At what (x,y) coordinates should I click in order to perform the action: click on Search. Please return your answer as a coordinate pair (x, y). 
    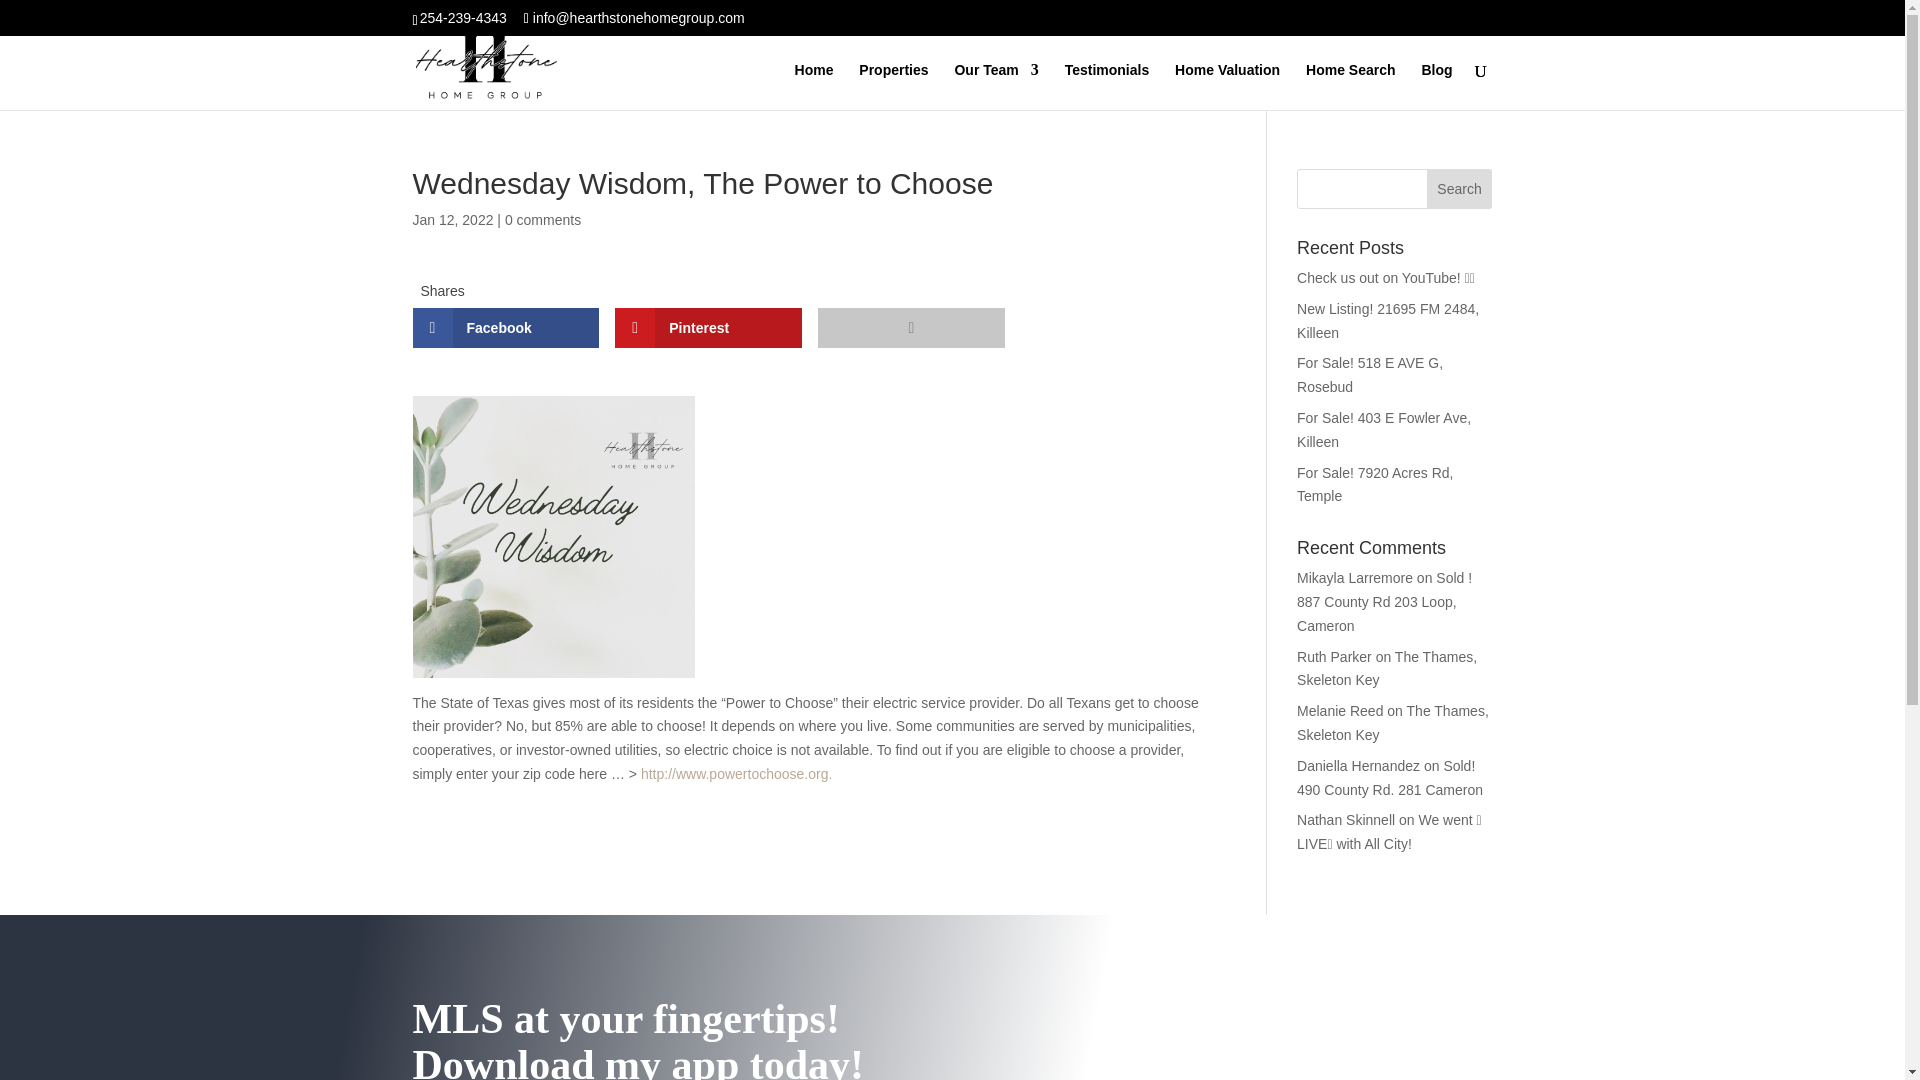
    Looking at the image, I should click on (1460, 188).